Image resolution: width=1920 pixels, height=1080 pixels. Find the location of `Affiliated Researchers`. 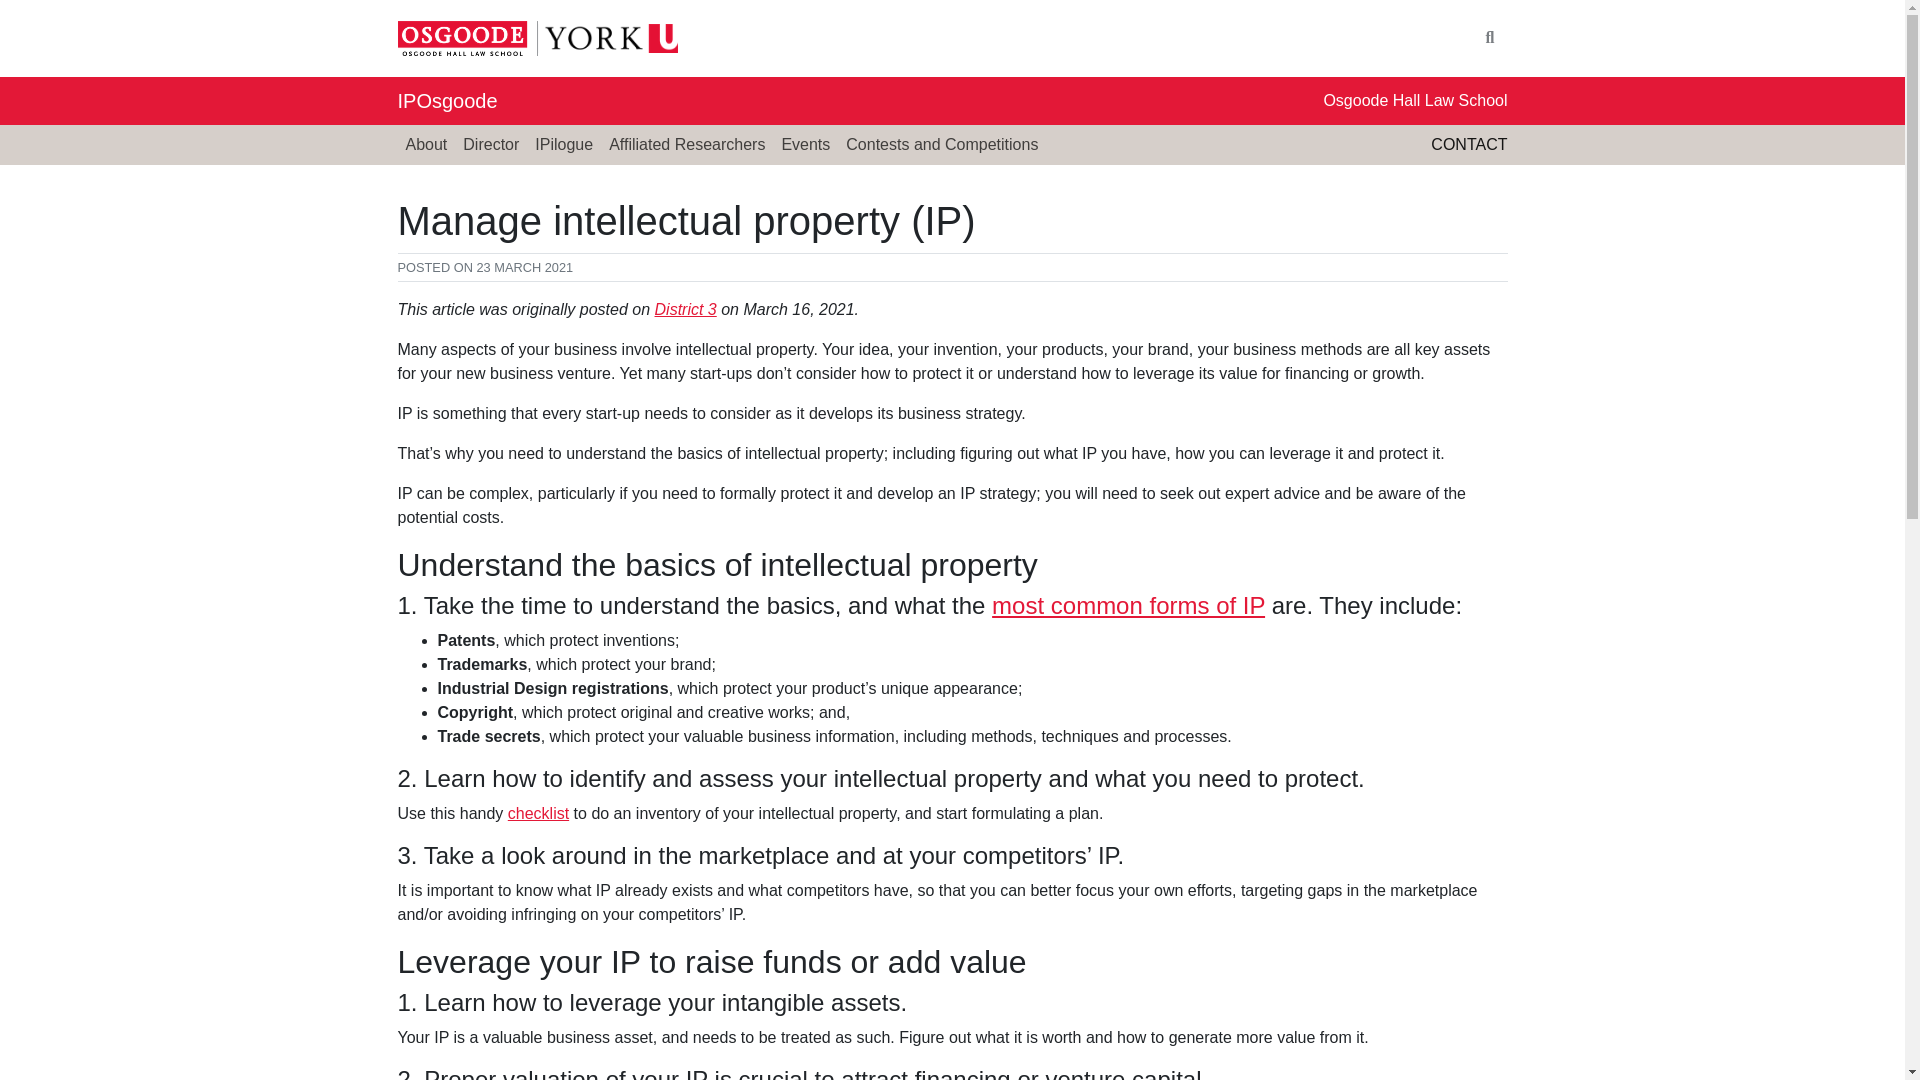

Affiliated Researchers is located at coordinates (686, 145).